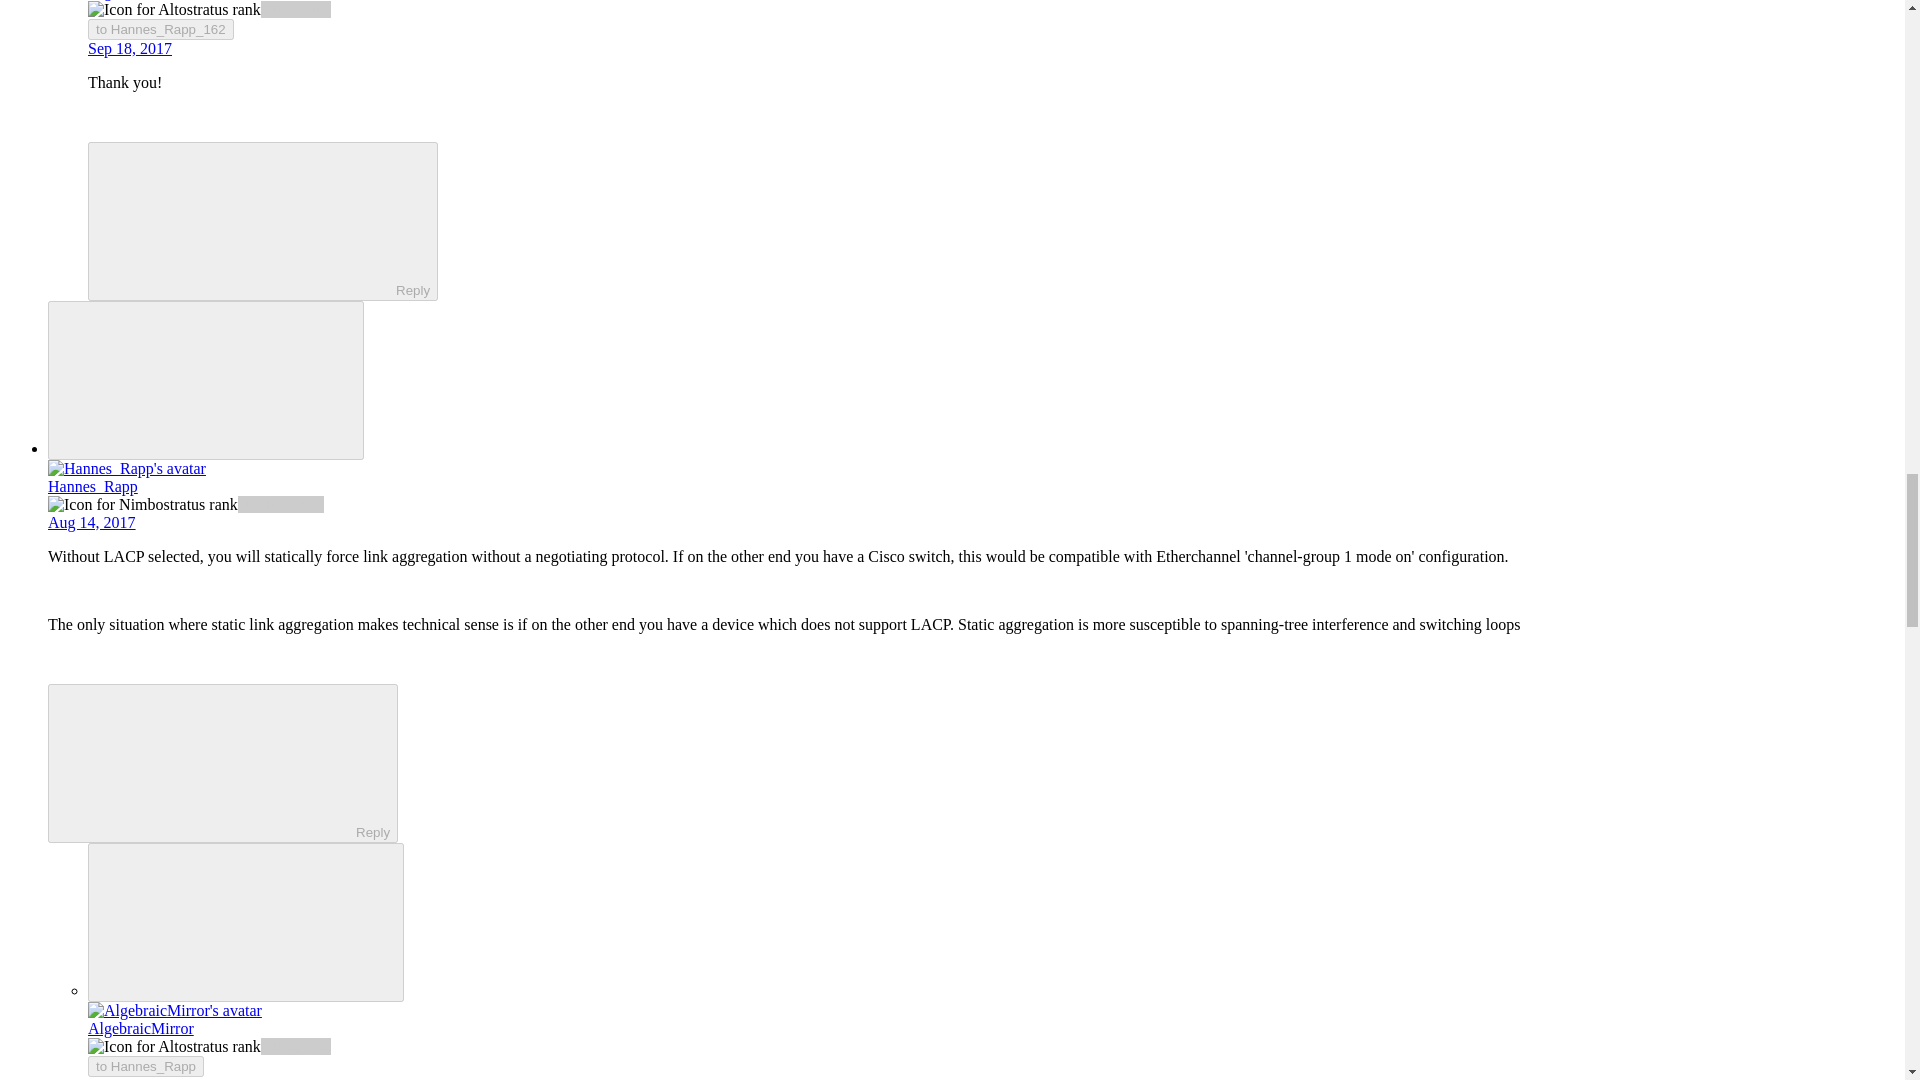 This screenshot has width=1920, height=1080. Describe the element at coordinates (130, 48) in the screenshot. I see `September 18, 2017 at 9:25 PM` at that location.